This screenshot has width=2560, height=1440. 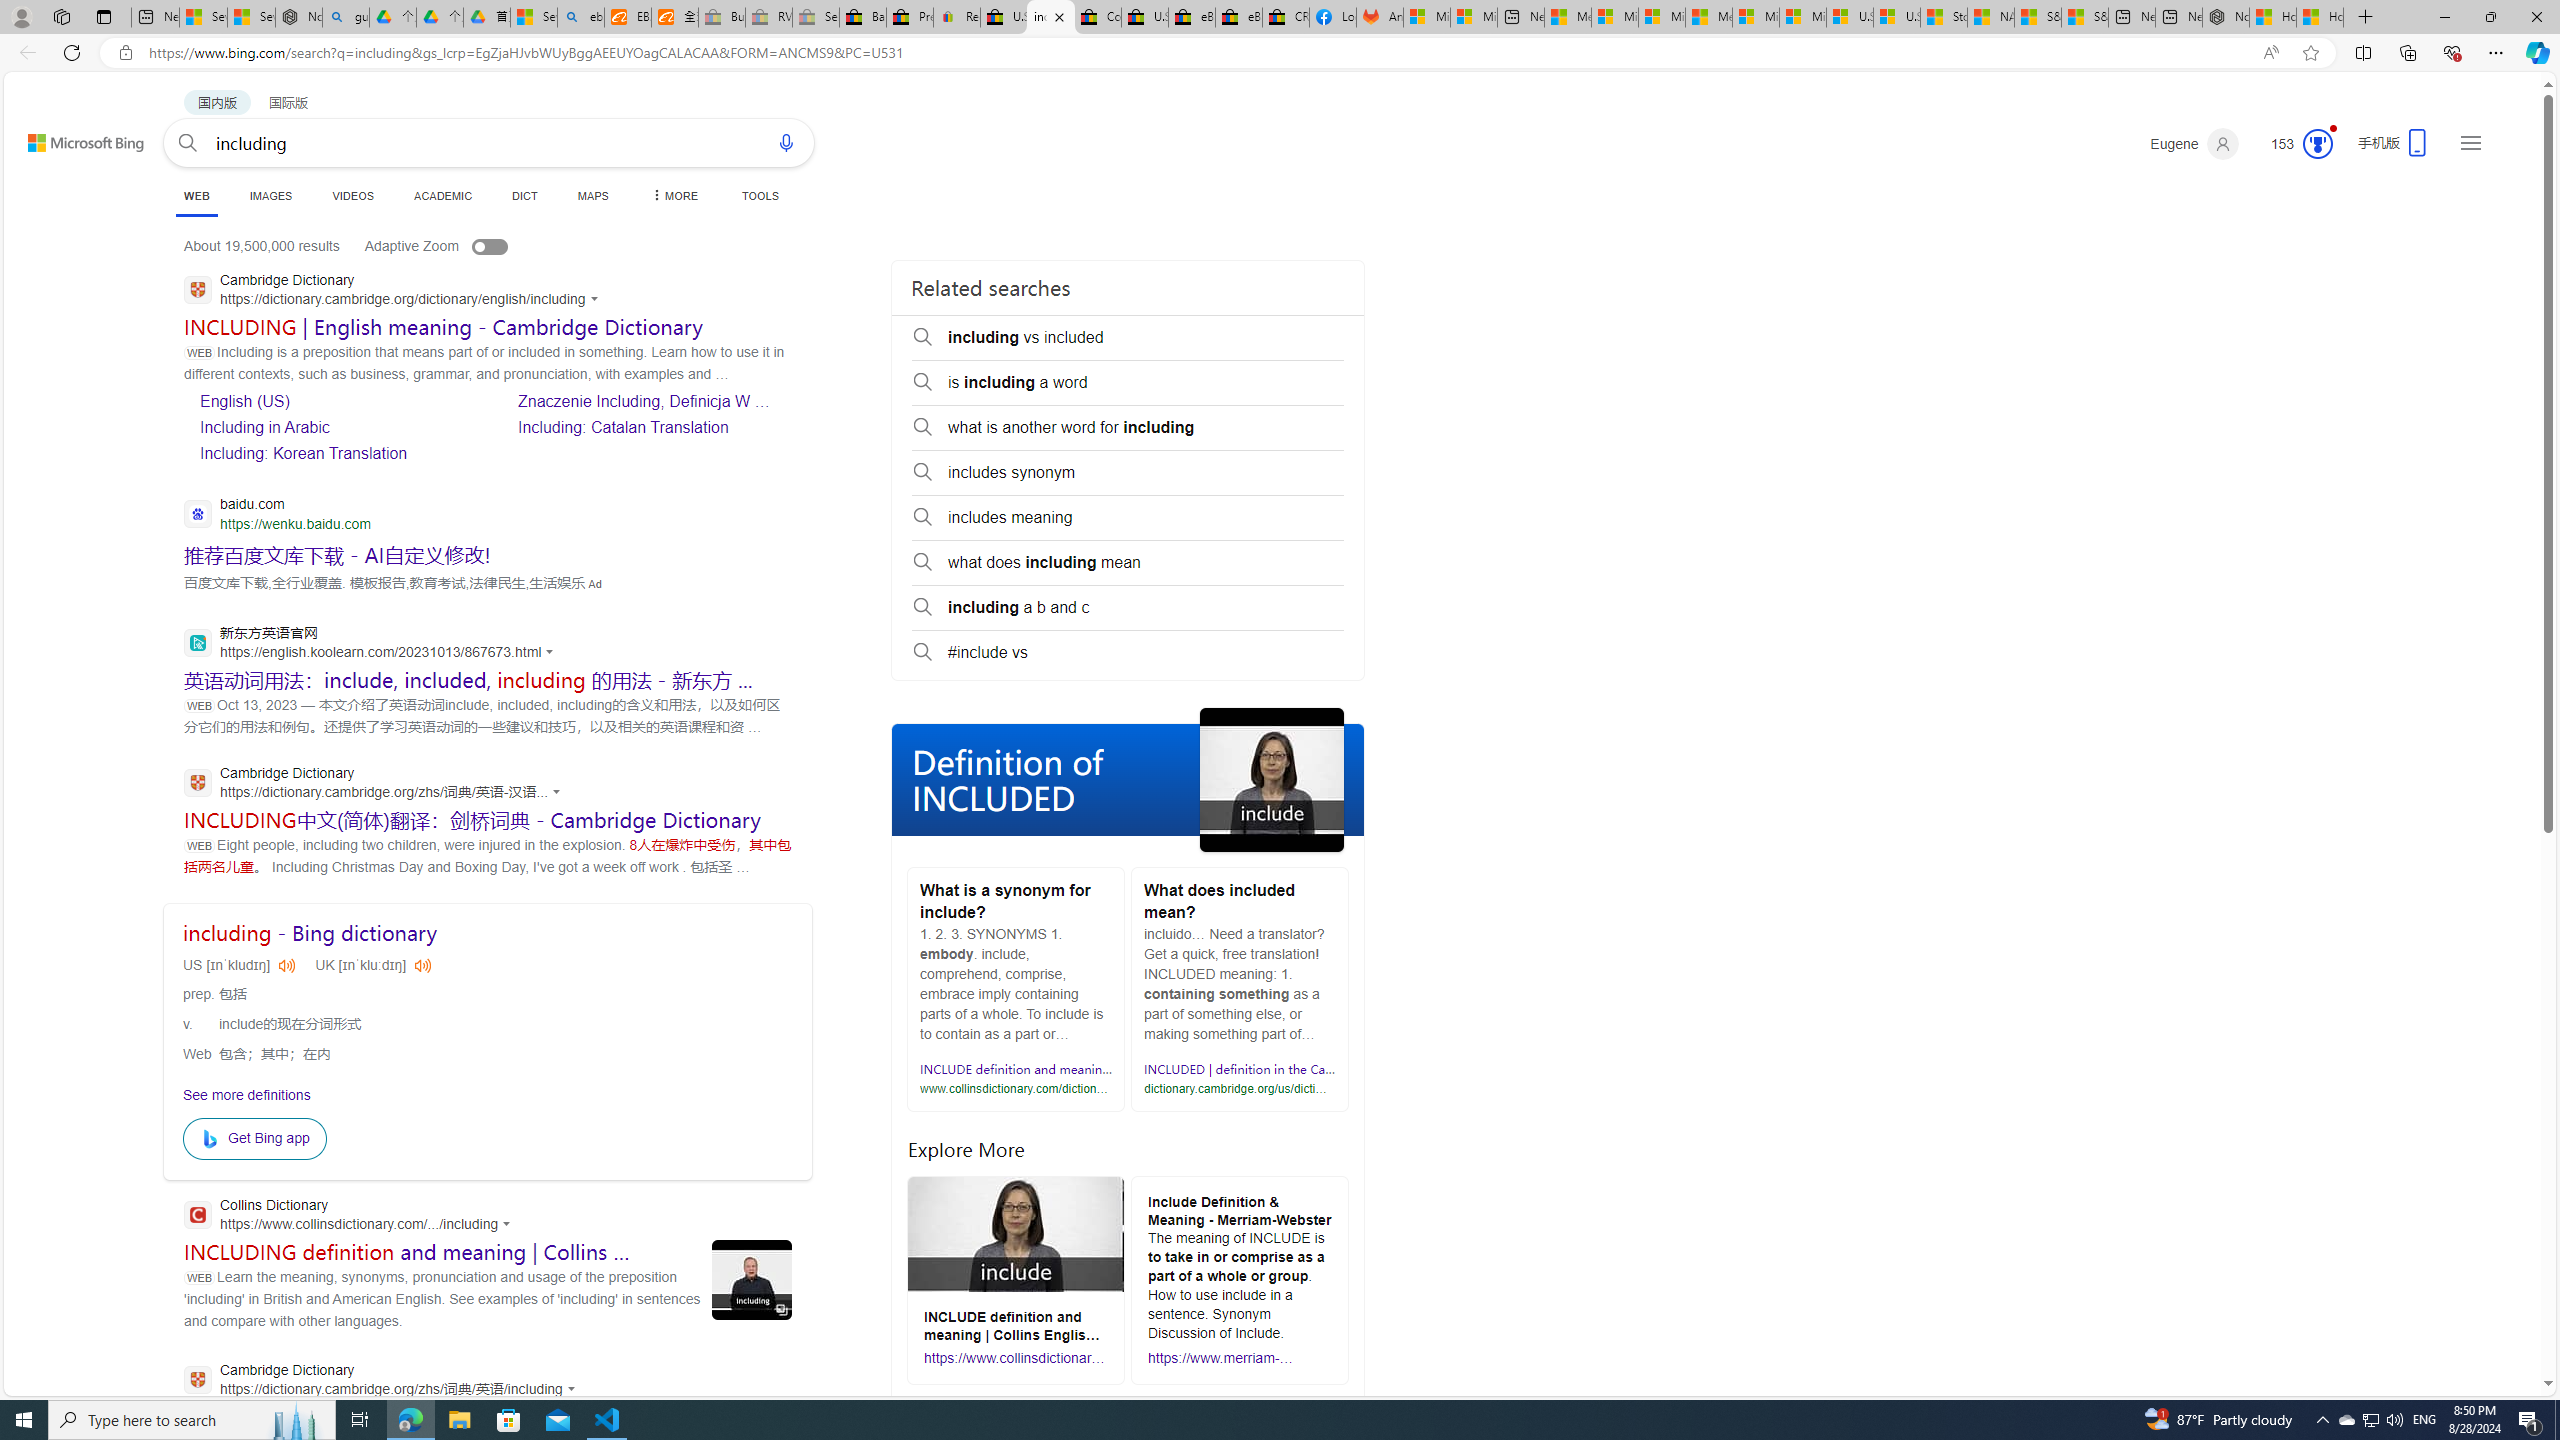 I want to click on IMAGES, so click(x=271, y=196).